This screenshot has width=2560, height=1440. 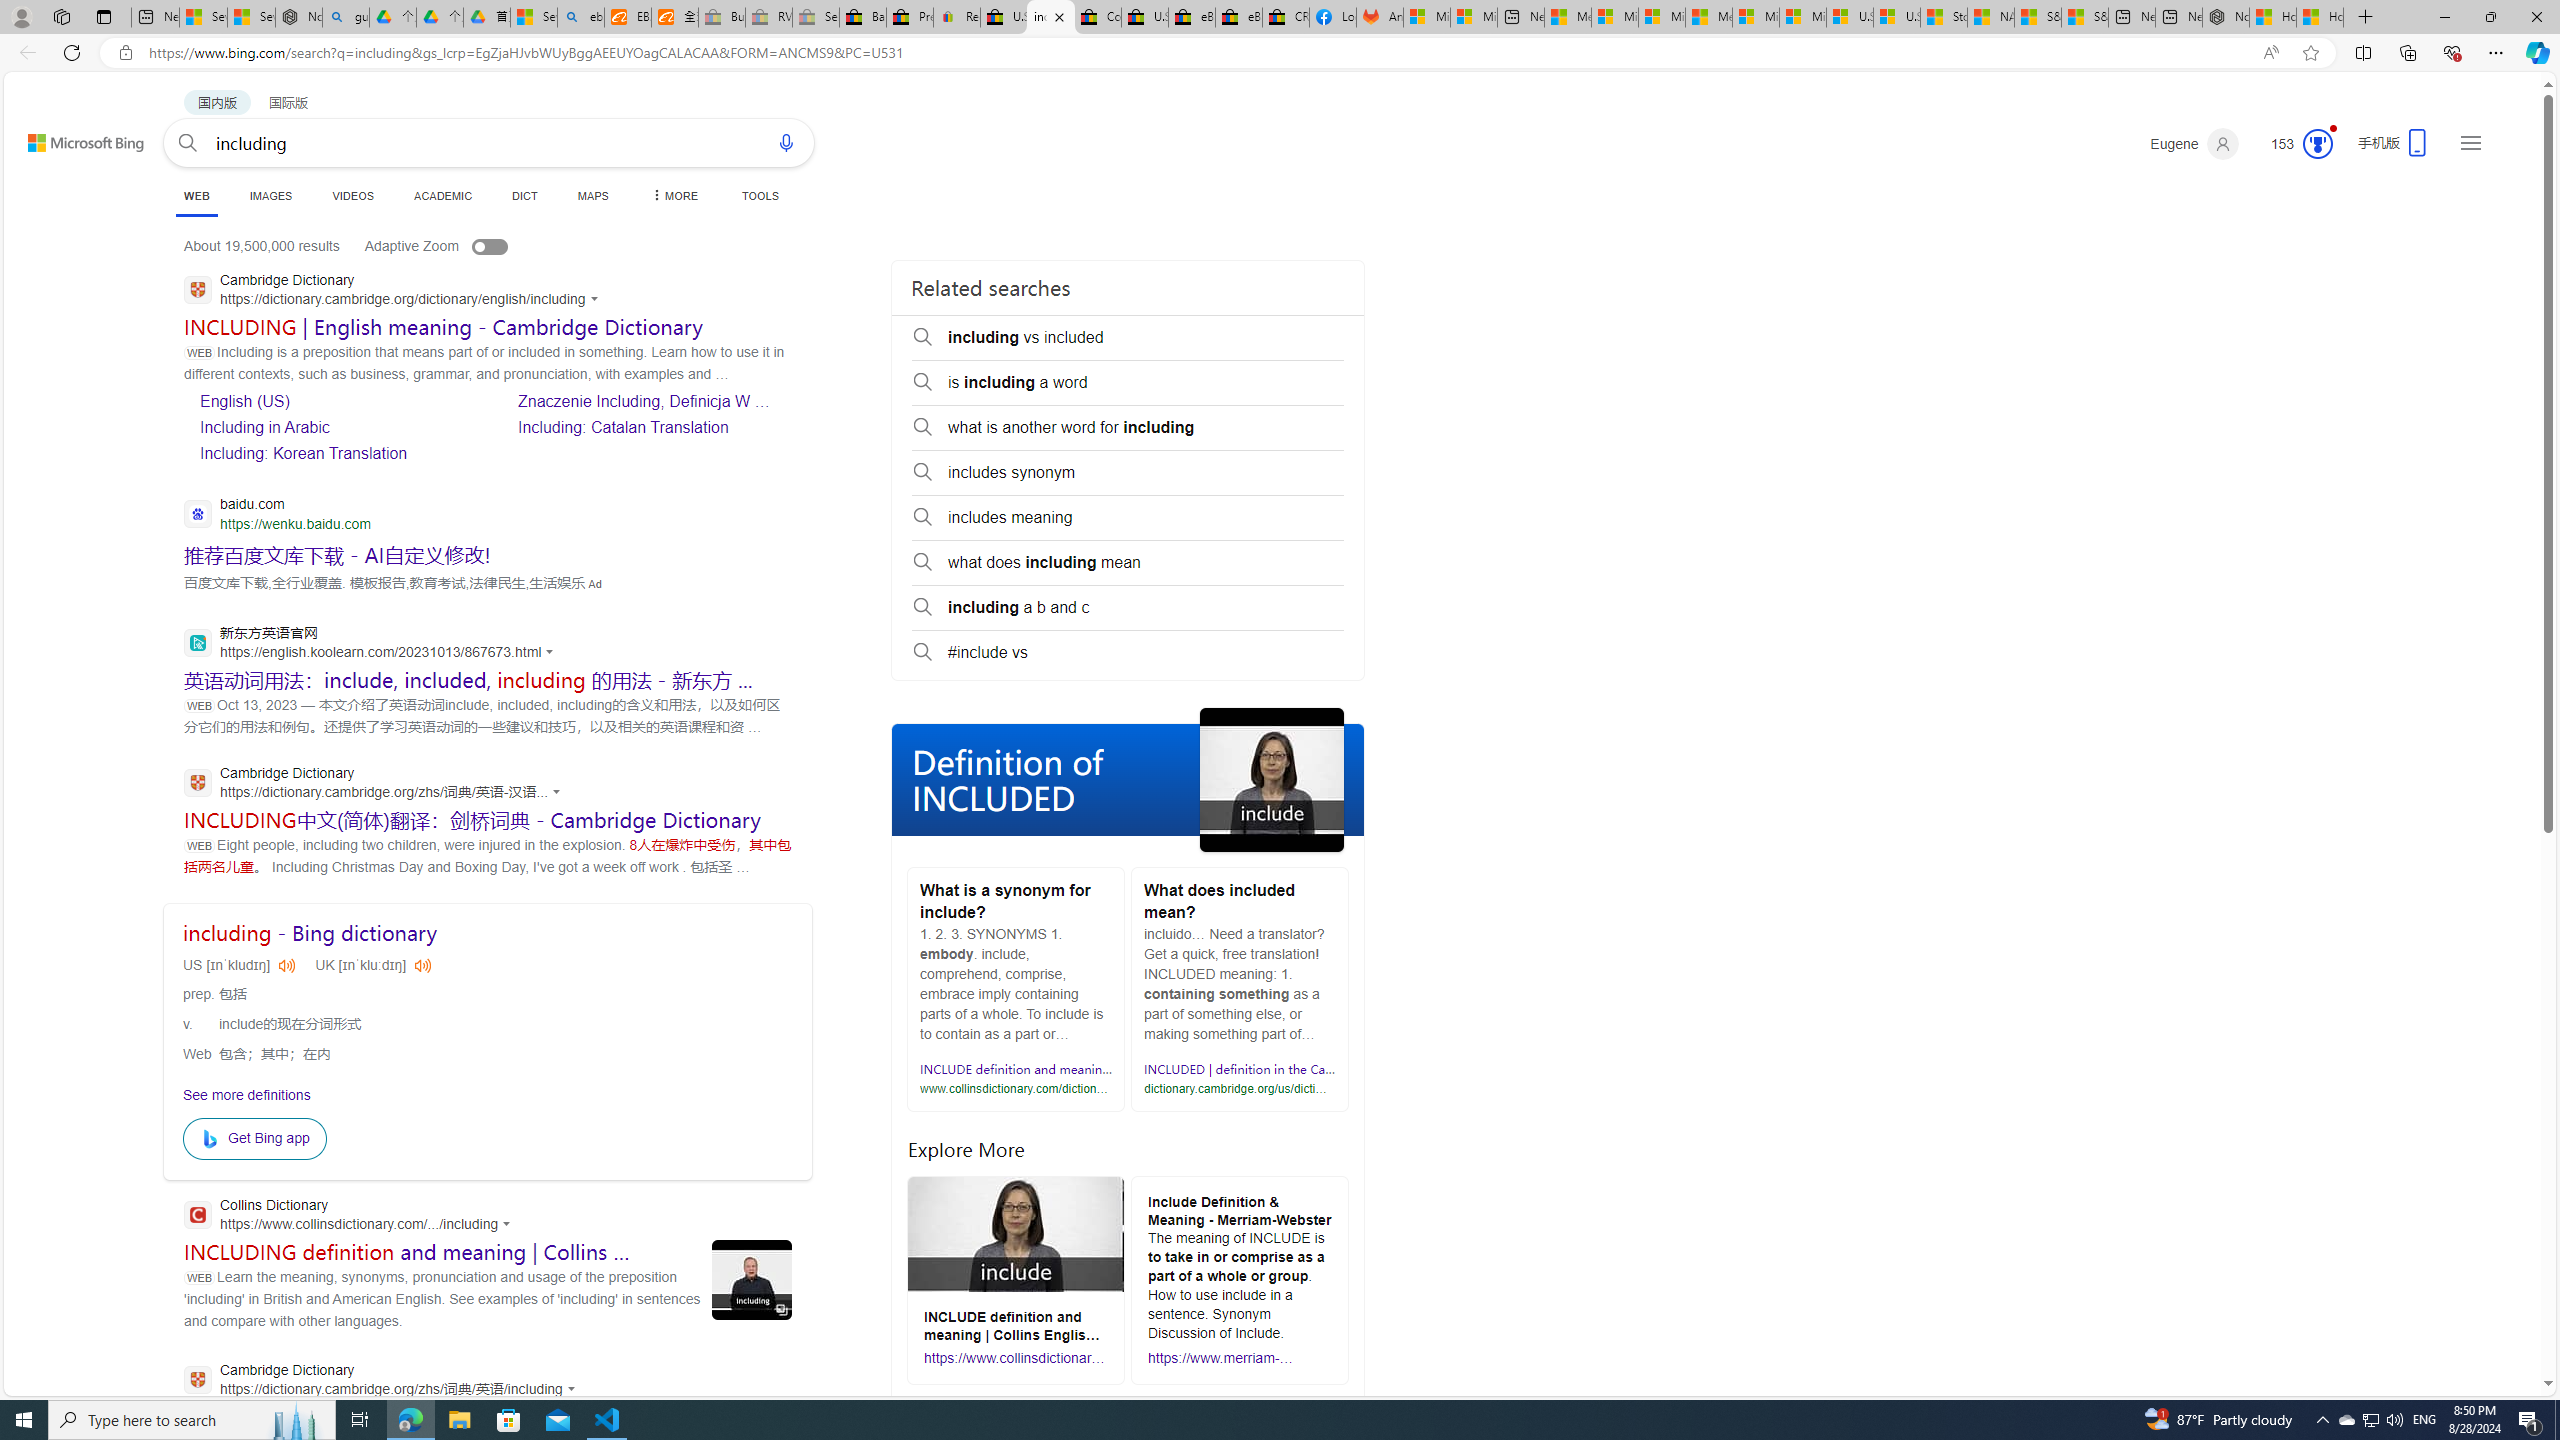 I want to click on IMAGES, so click(x=271, y=196).